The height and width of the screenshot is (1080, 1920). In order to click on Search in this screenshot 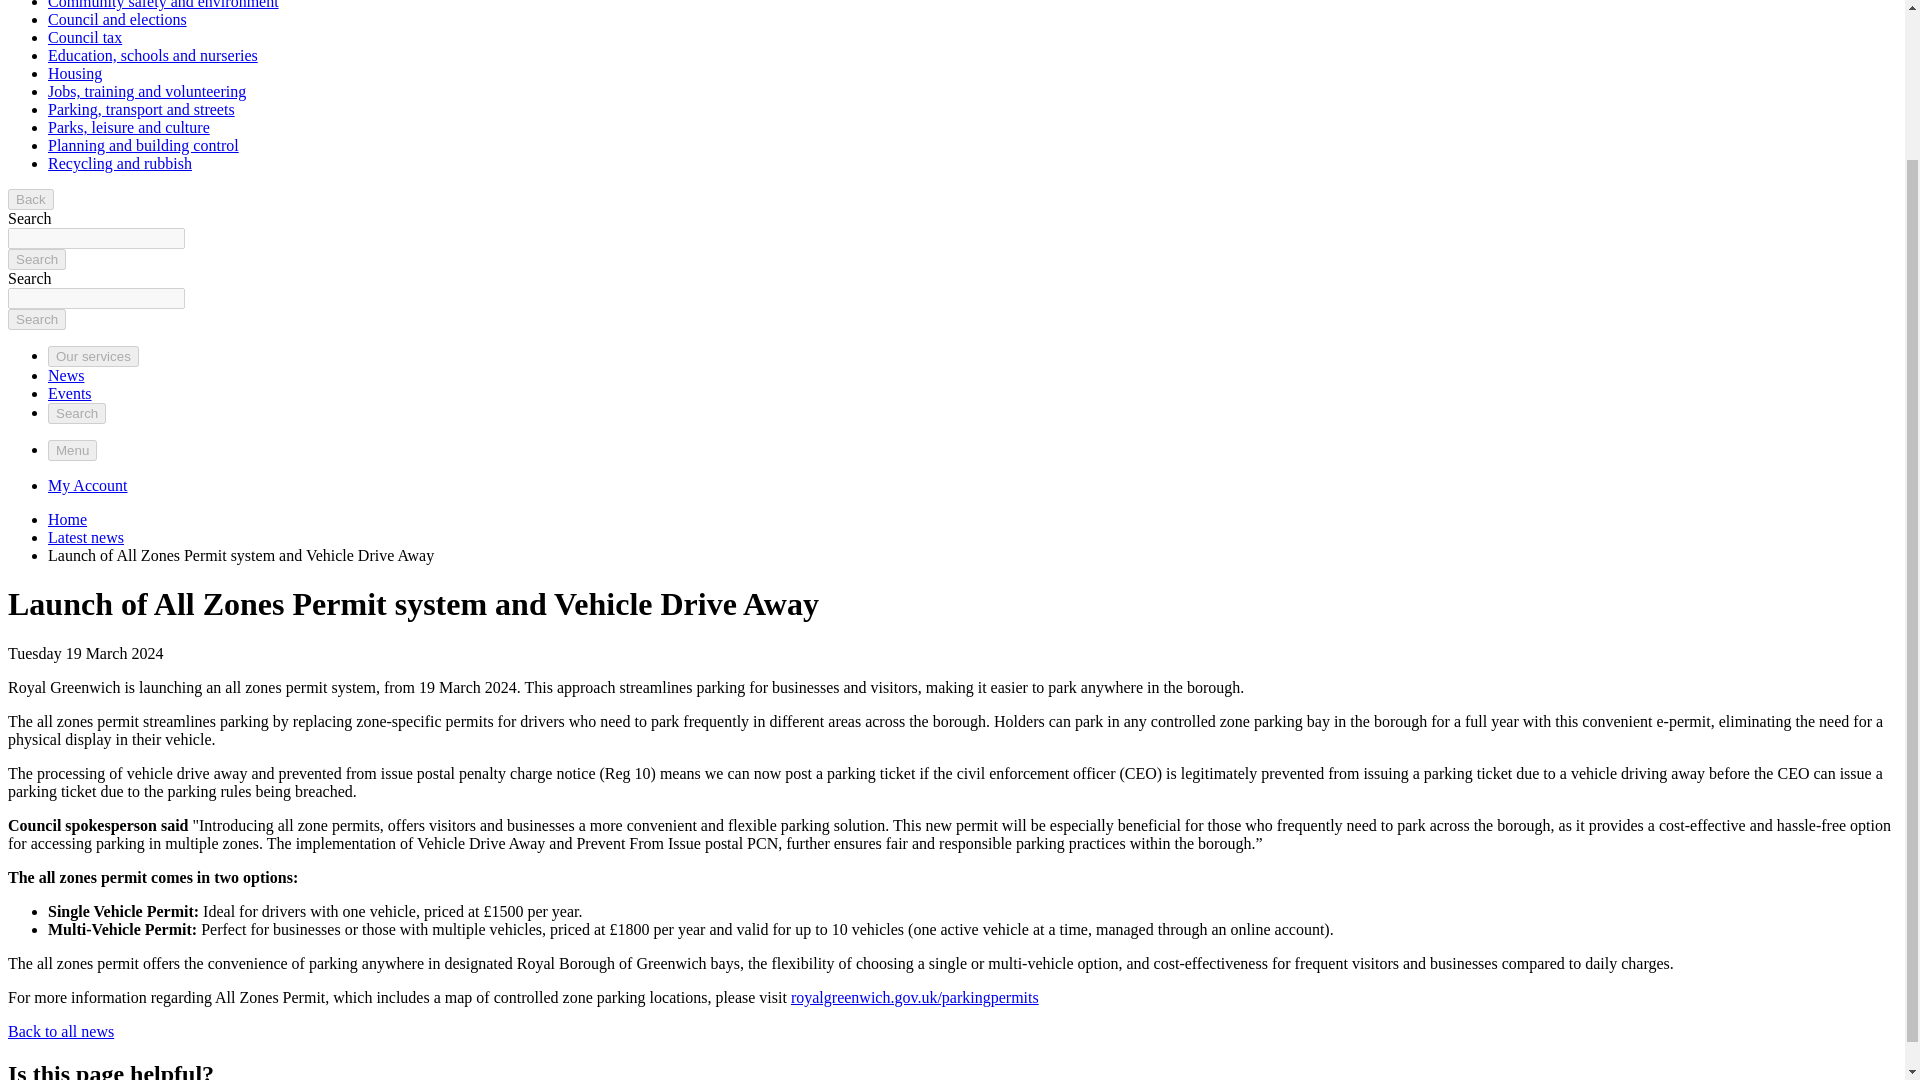, I will do `click(36, 260)`.